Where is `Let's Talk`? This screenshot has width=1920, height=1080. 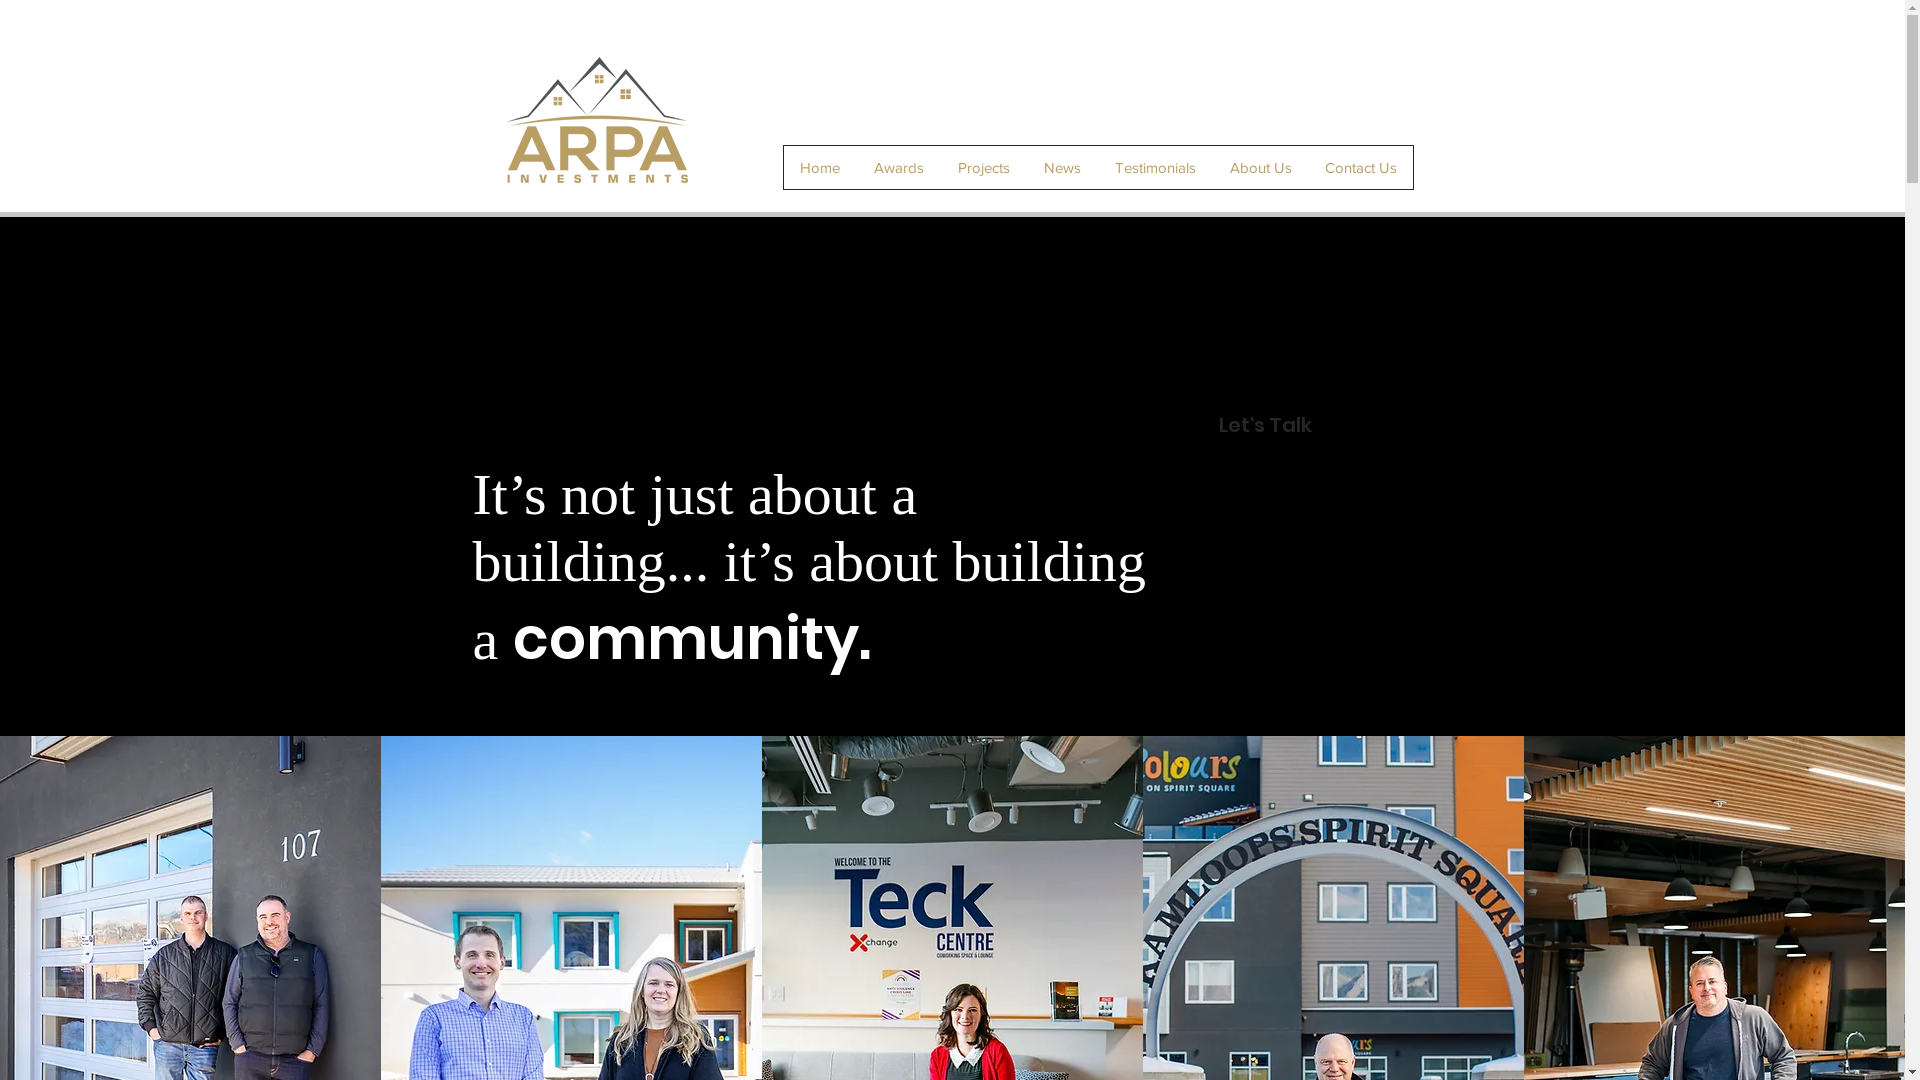
Let's Talk is located at coordinates (1264, 424).